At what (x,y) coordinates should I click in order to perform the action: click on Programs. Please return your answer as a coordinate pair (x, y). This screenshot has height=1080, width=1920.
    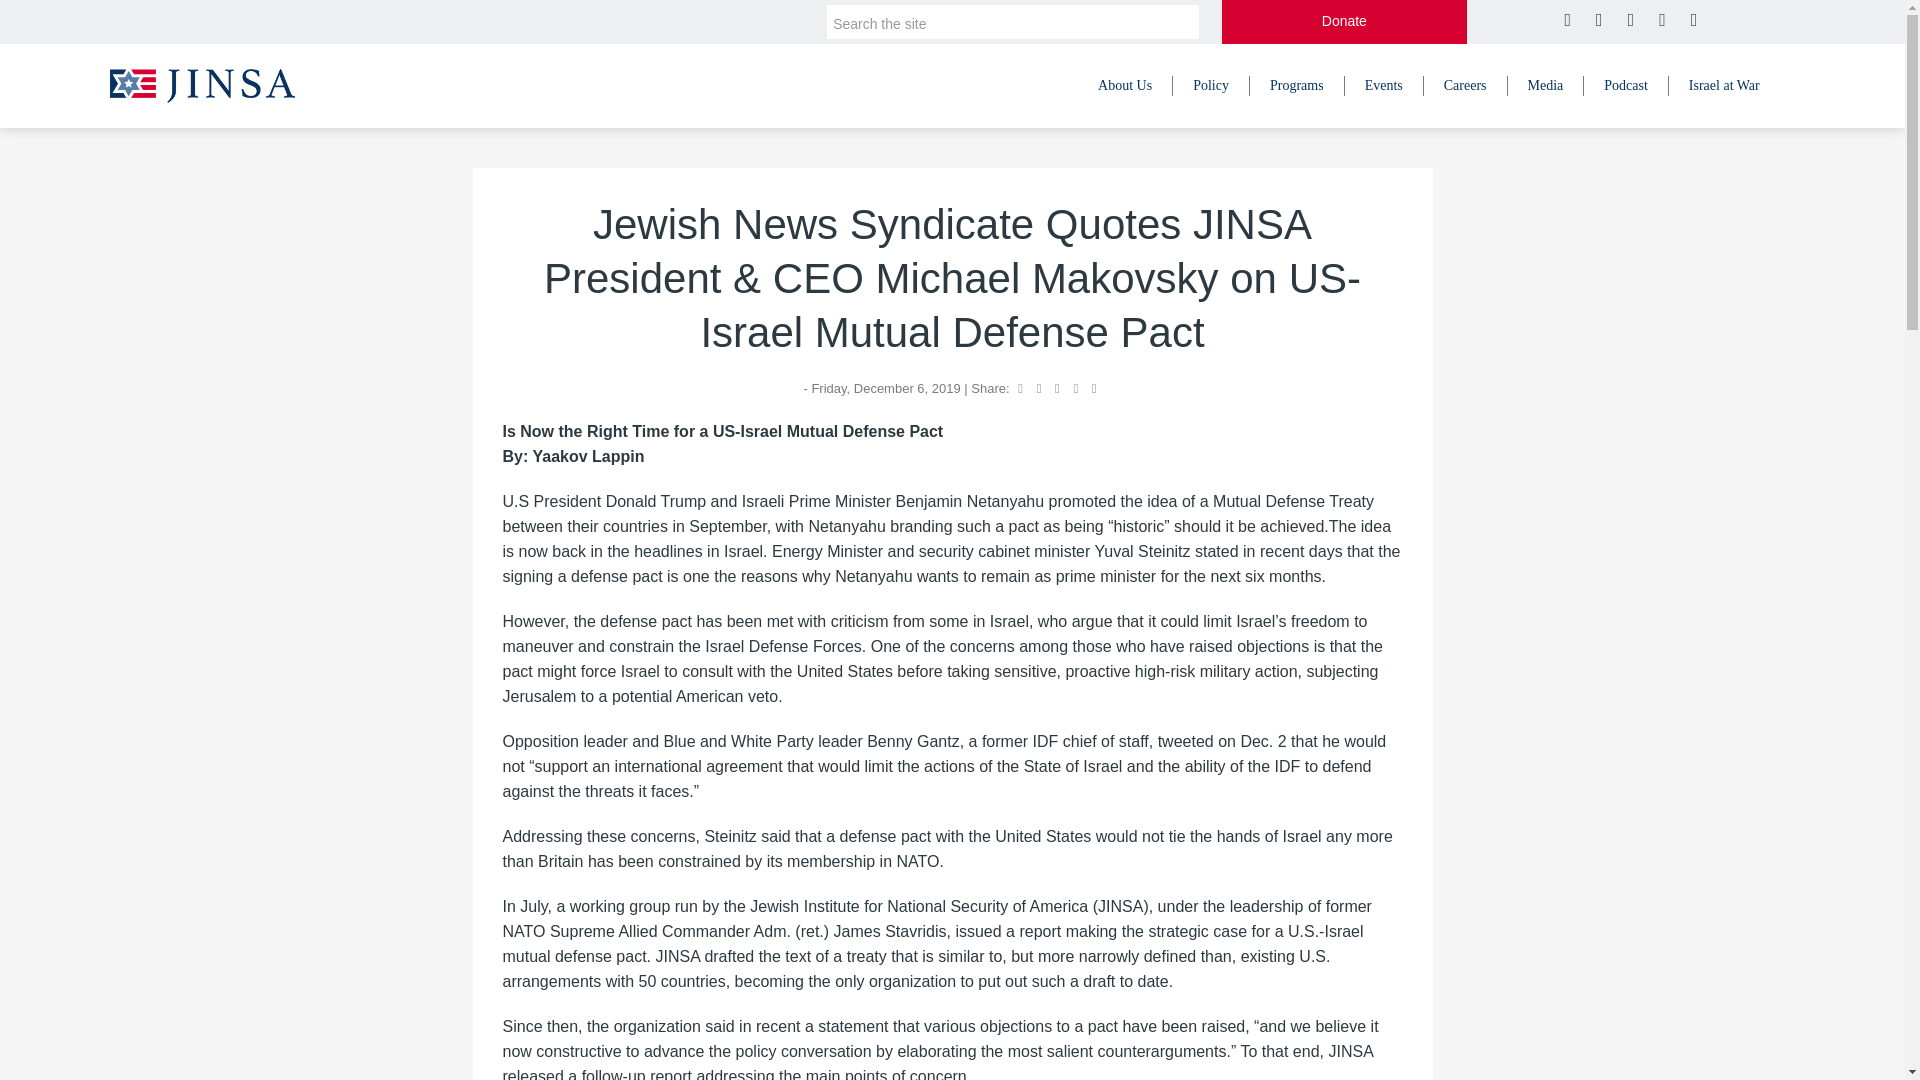
    Looking at the image, I should click on (1297, 86).